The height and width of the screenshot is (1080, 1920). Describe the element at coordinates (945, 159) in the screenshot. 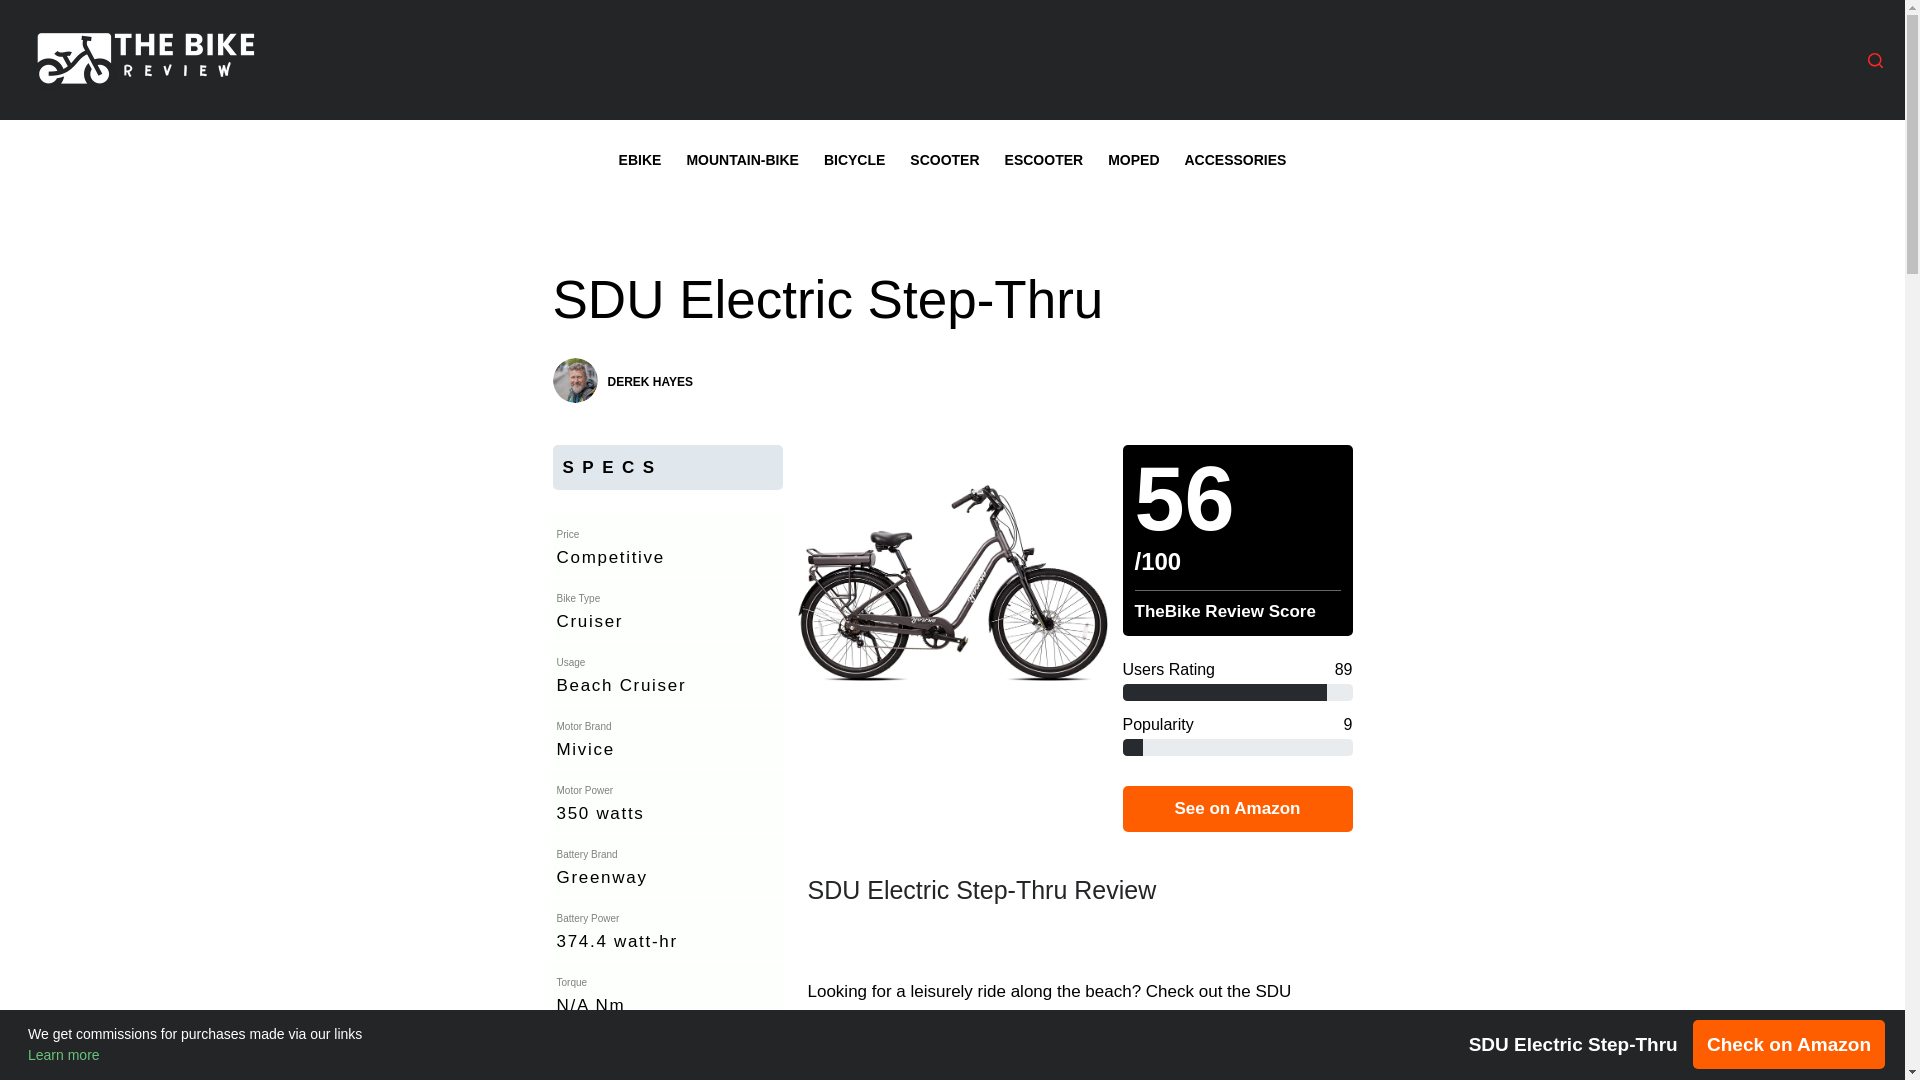

I see `SCOOTER` at that location.